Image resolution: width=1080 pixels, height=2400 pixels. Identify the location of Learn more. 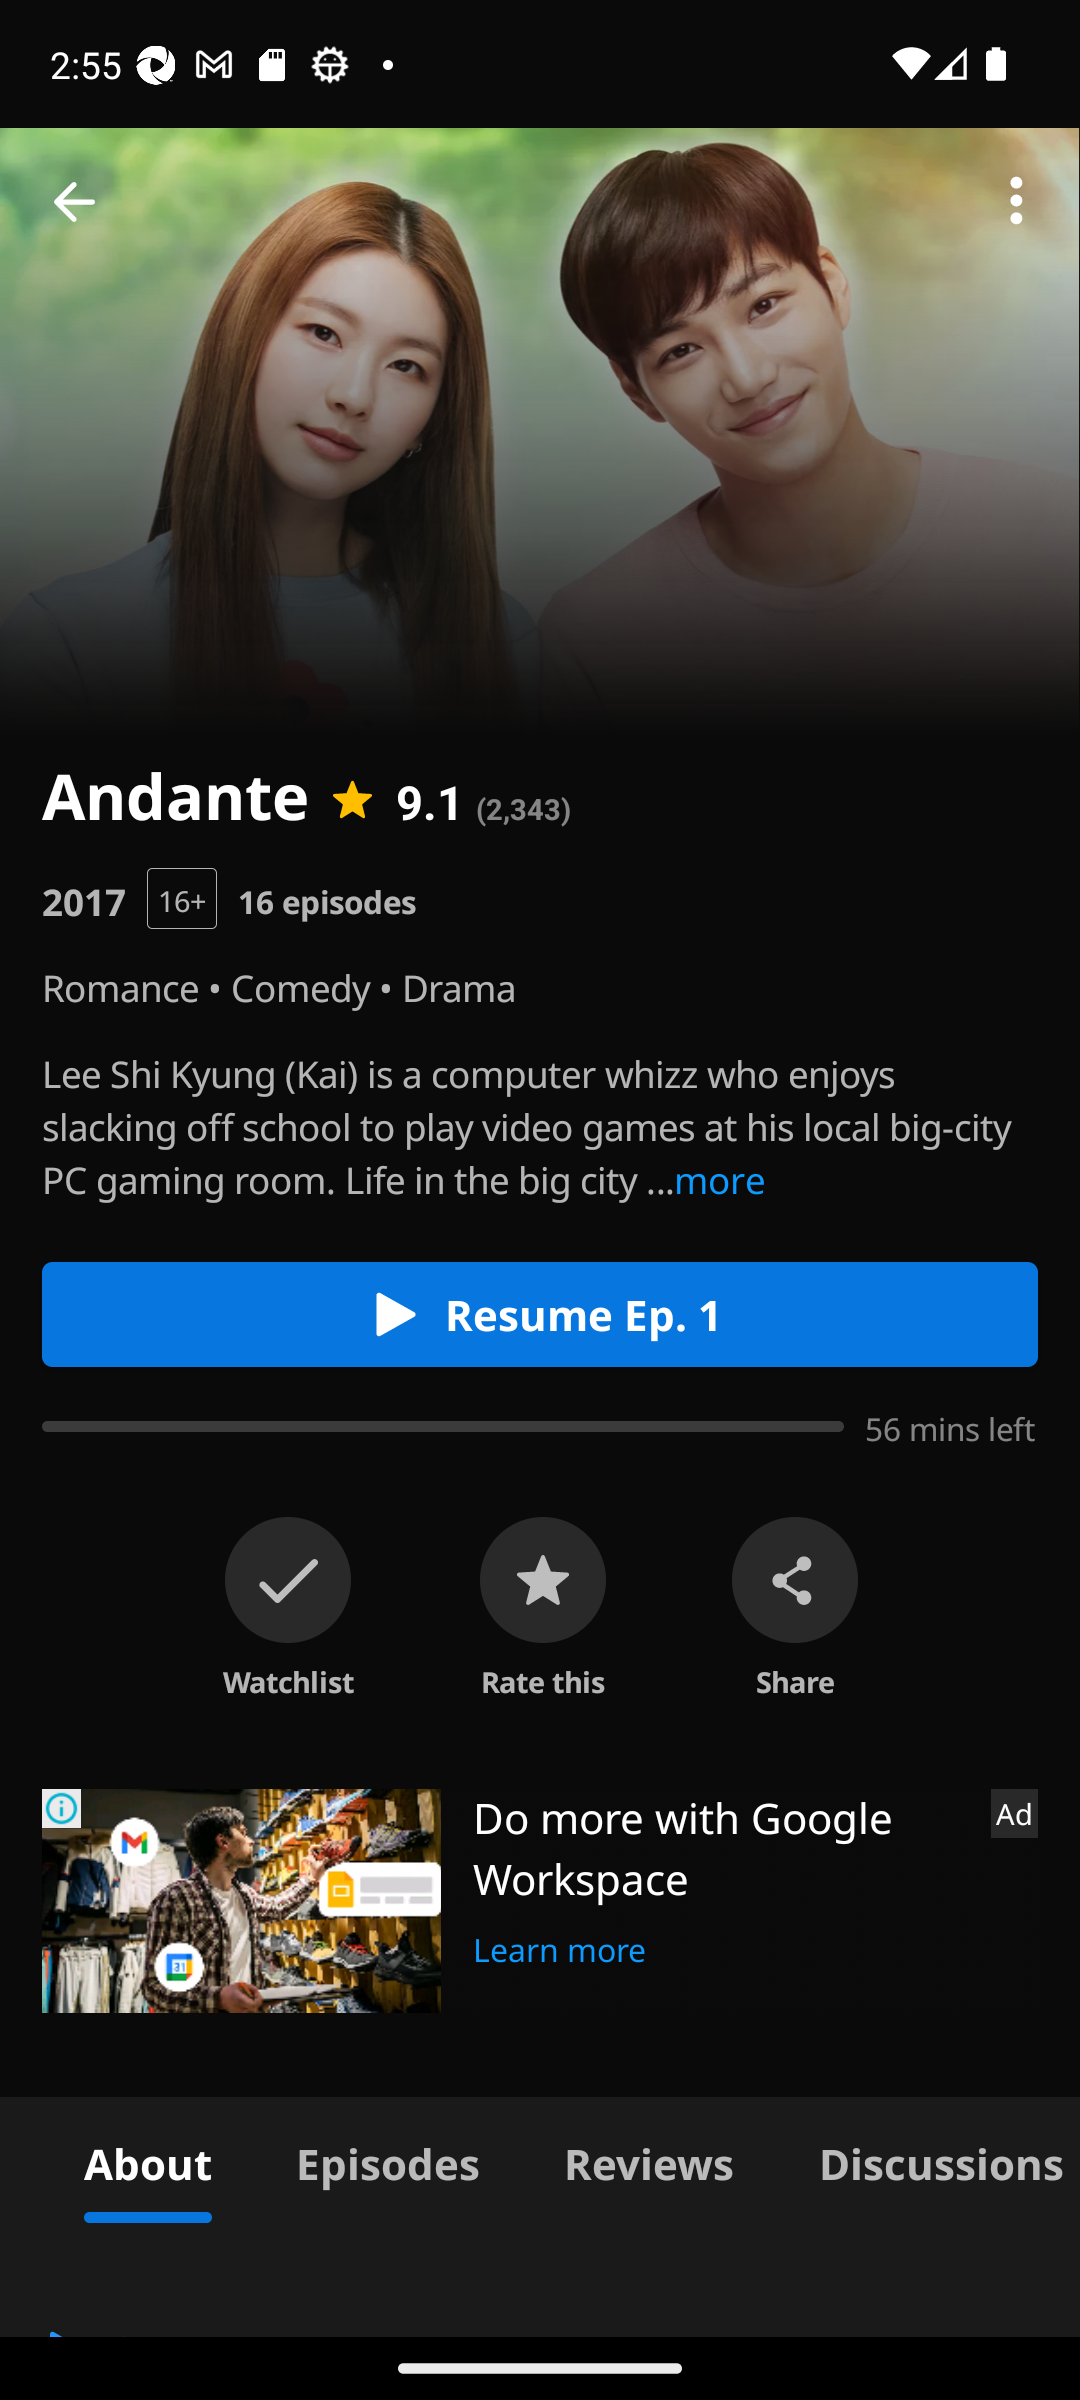
(560, 1946).